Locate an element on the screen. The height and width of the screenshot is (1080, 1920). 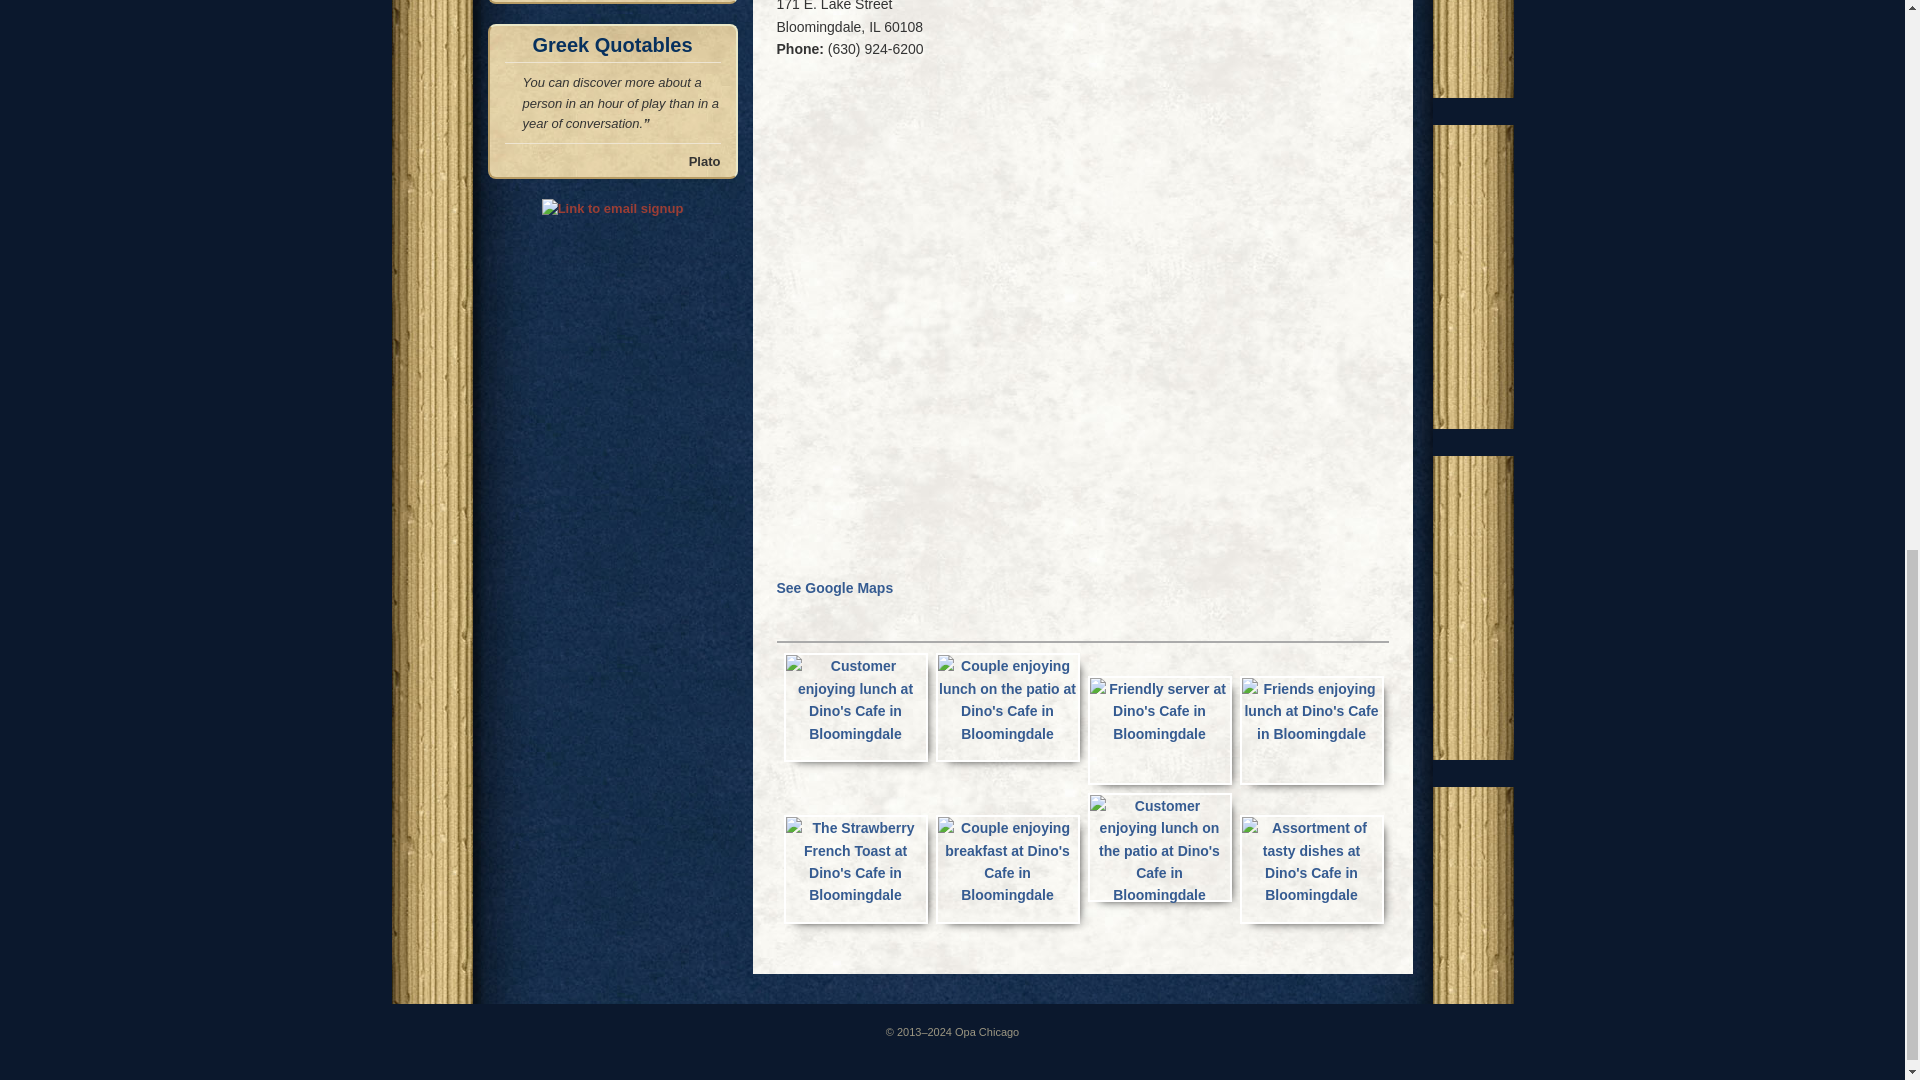
Couple enjoying breakfast at Dino's Cafe in Bloomingdale is located at coordinates (1008, 870).